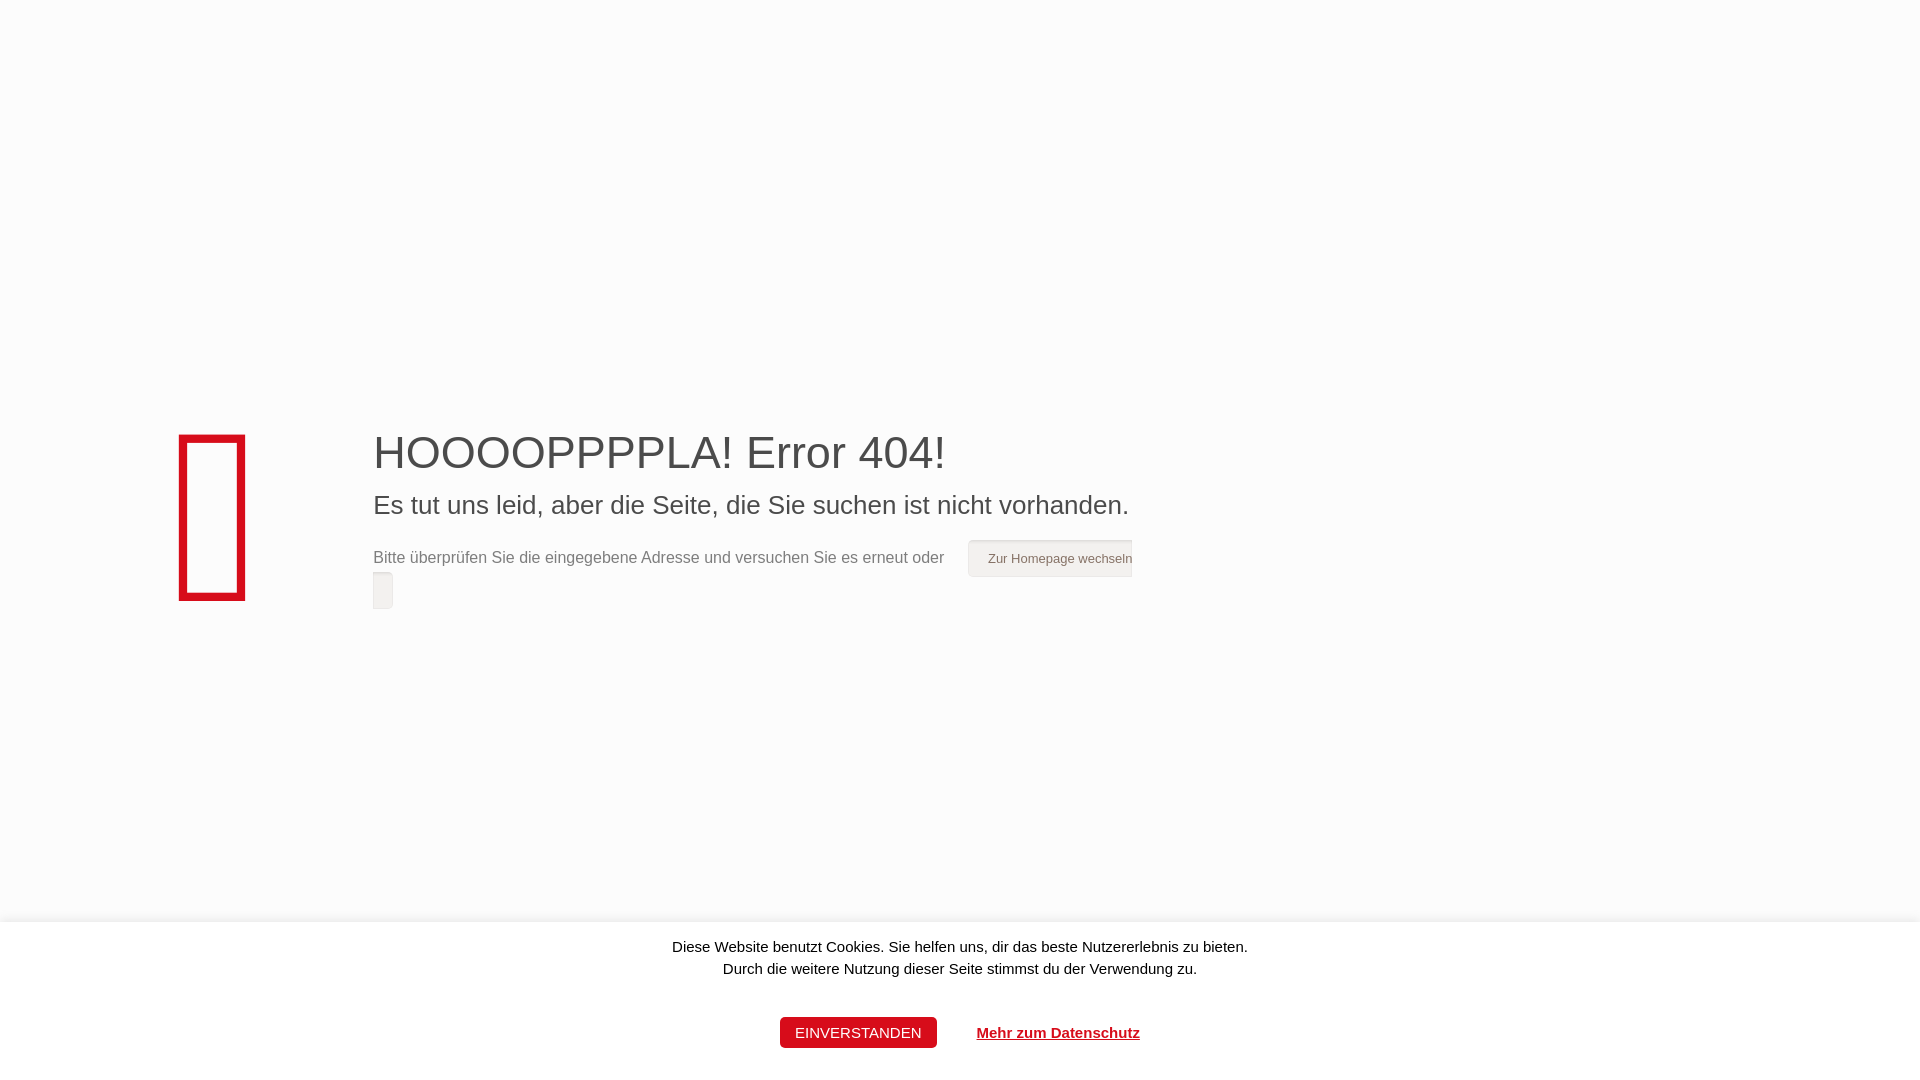 This screenshot has height=1080, width=1920. I want to click on Mehr zum Datenschutz, so click(1058, 1032).